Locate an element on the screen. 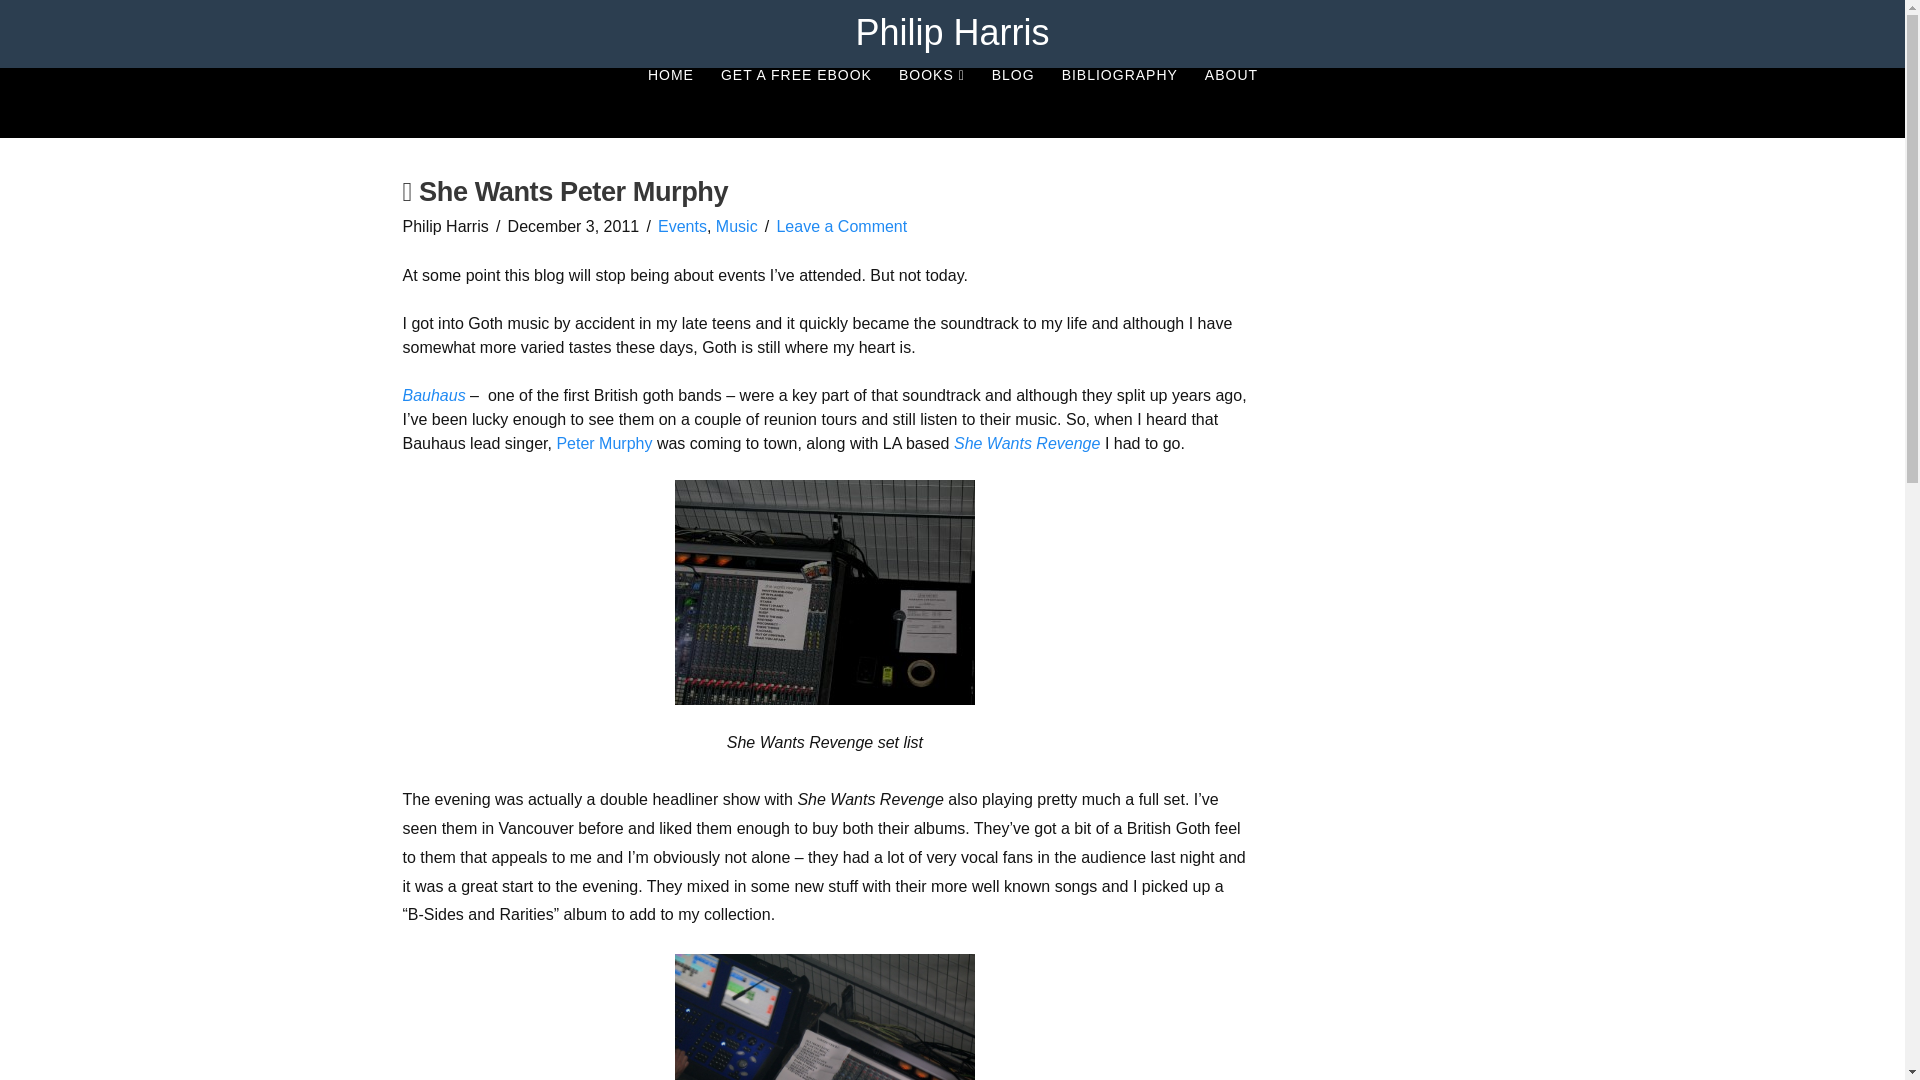 Image resolution: width=1920 pixels, height=1080 pixels. BOOKS is located at coordinates (931, 103).